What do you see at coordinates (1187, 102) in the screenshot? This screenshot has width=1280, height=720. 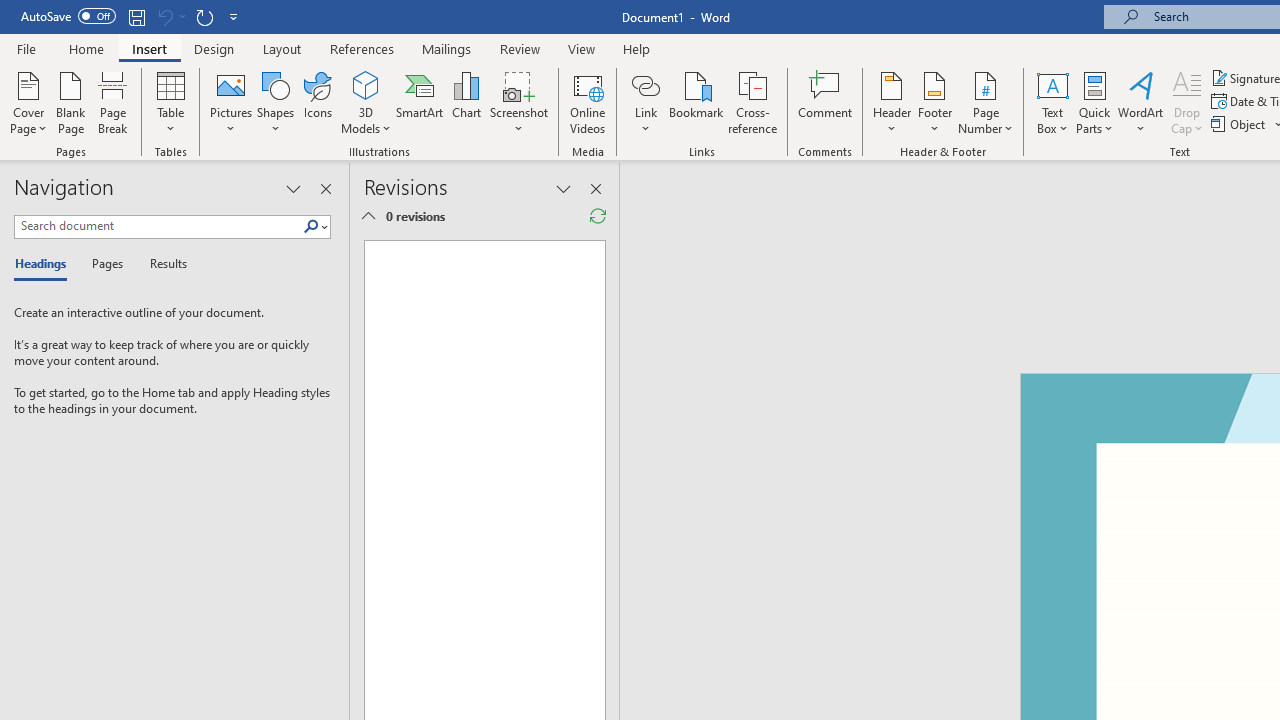 I see `Drop Cap` at bounding box center [1187, 102].